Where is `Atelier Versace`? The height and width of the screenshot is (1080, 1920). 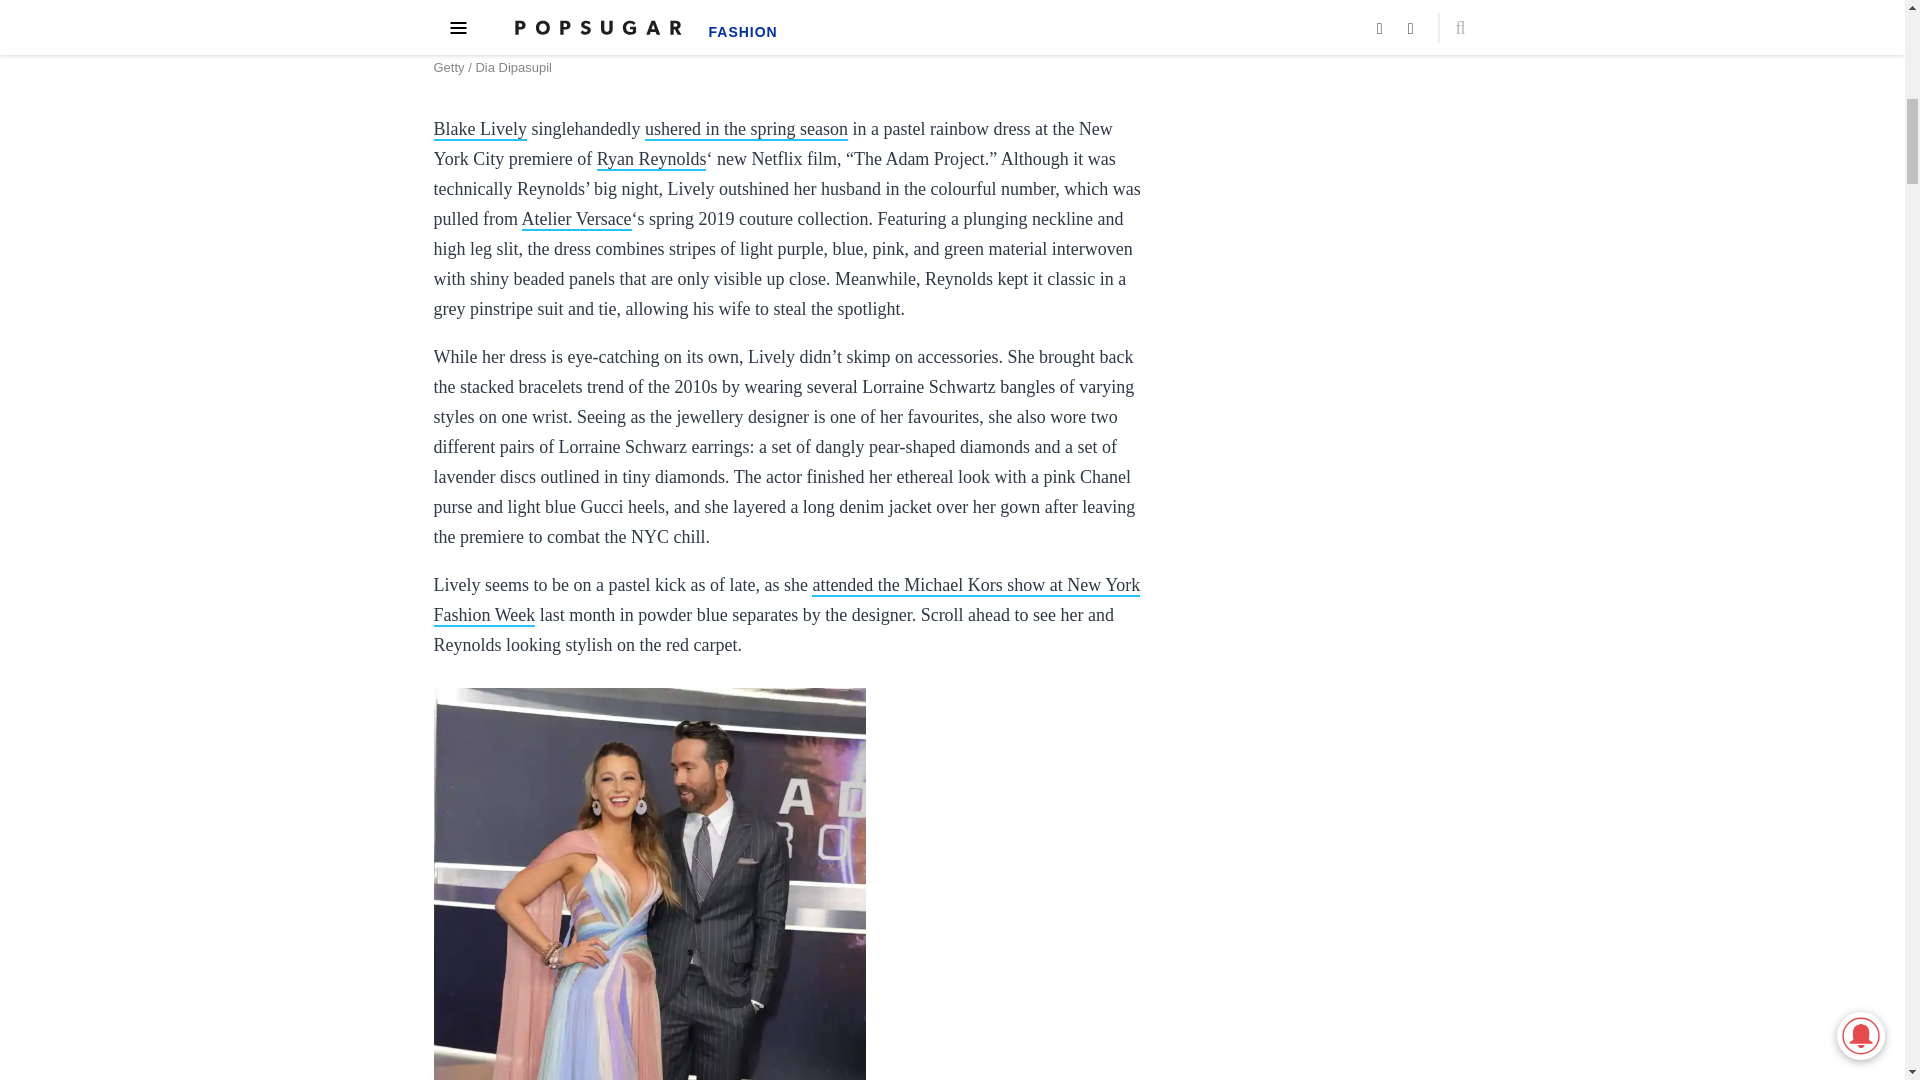 Atelier Versace is located at coordinates (576, 220).